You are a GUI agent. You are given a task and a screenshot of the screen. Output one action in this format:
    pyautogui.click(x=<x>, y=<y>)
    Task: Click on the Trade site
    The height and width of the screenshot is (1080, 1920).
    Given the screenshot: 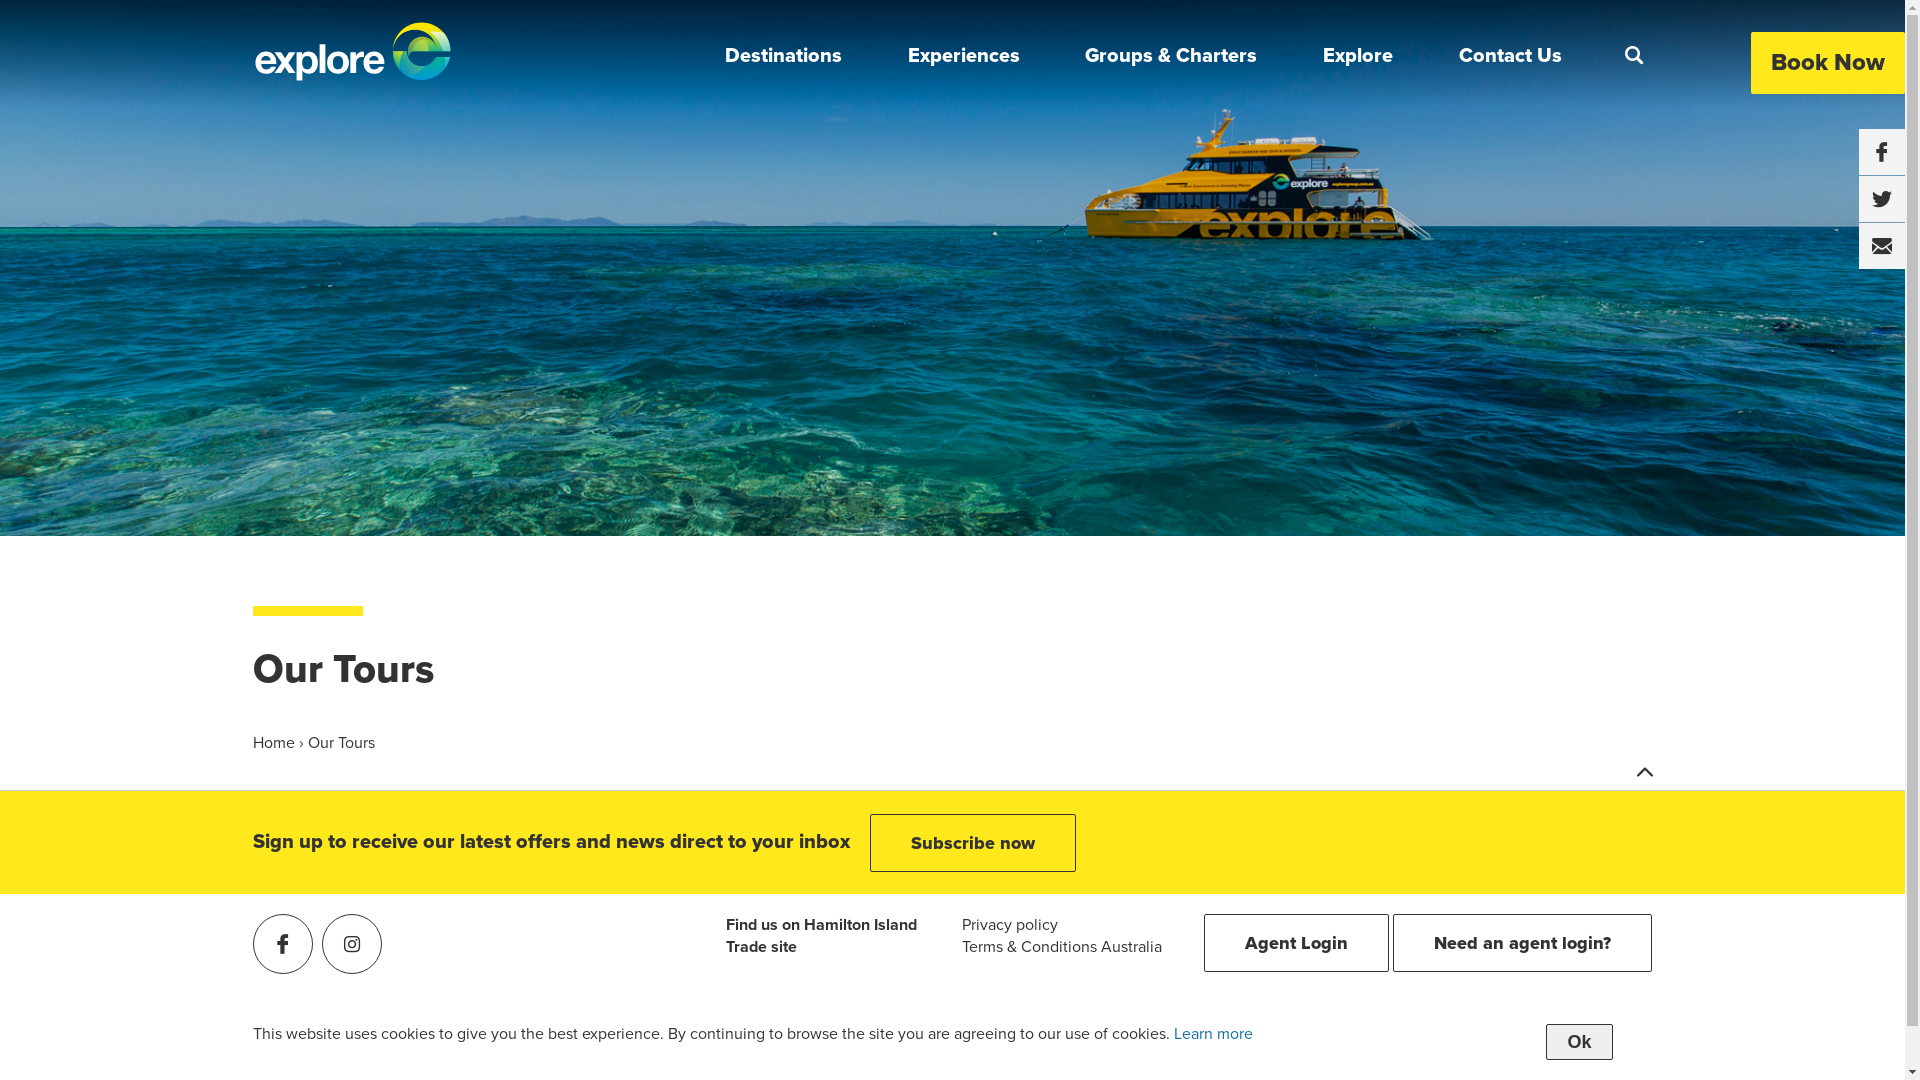 What is the action you would take?
    pyautogui.click(x=762, y=947)
    